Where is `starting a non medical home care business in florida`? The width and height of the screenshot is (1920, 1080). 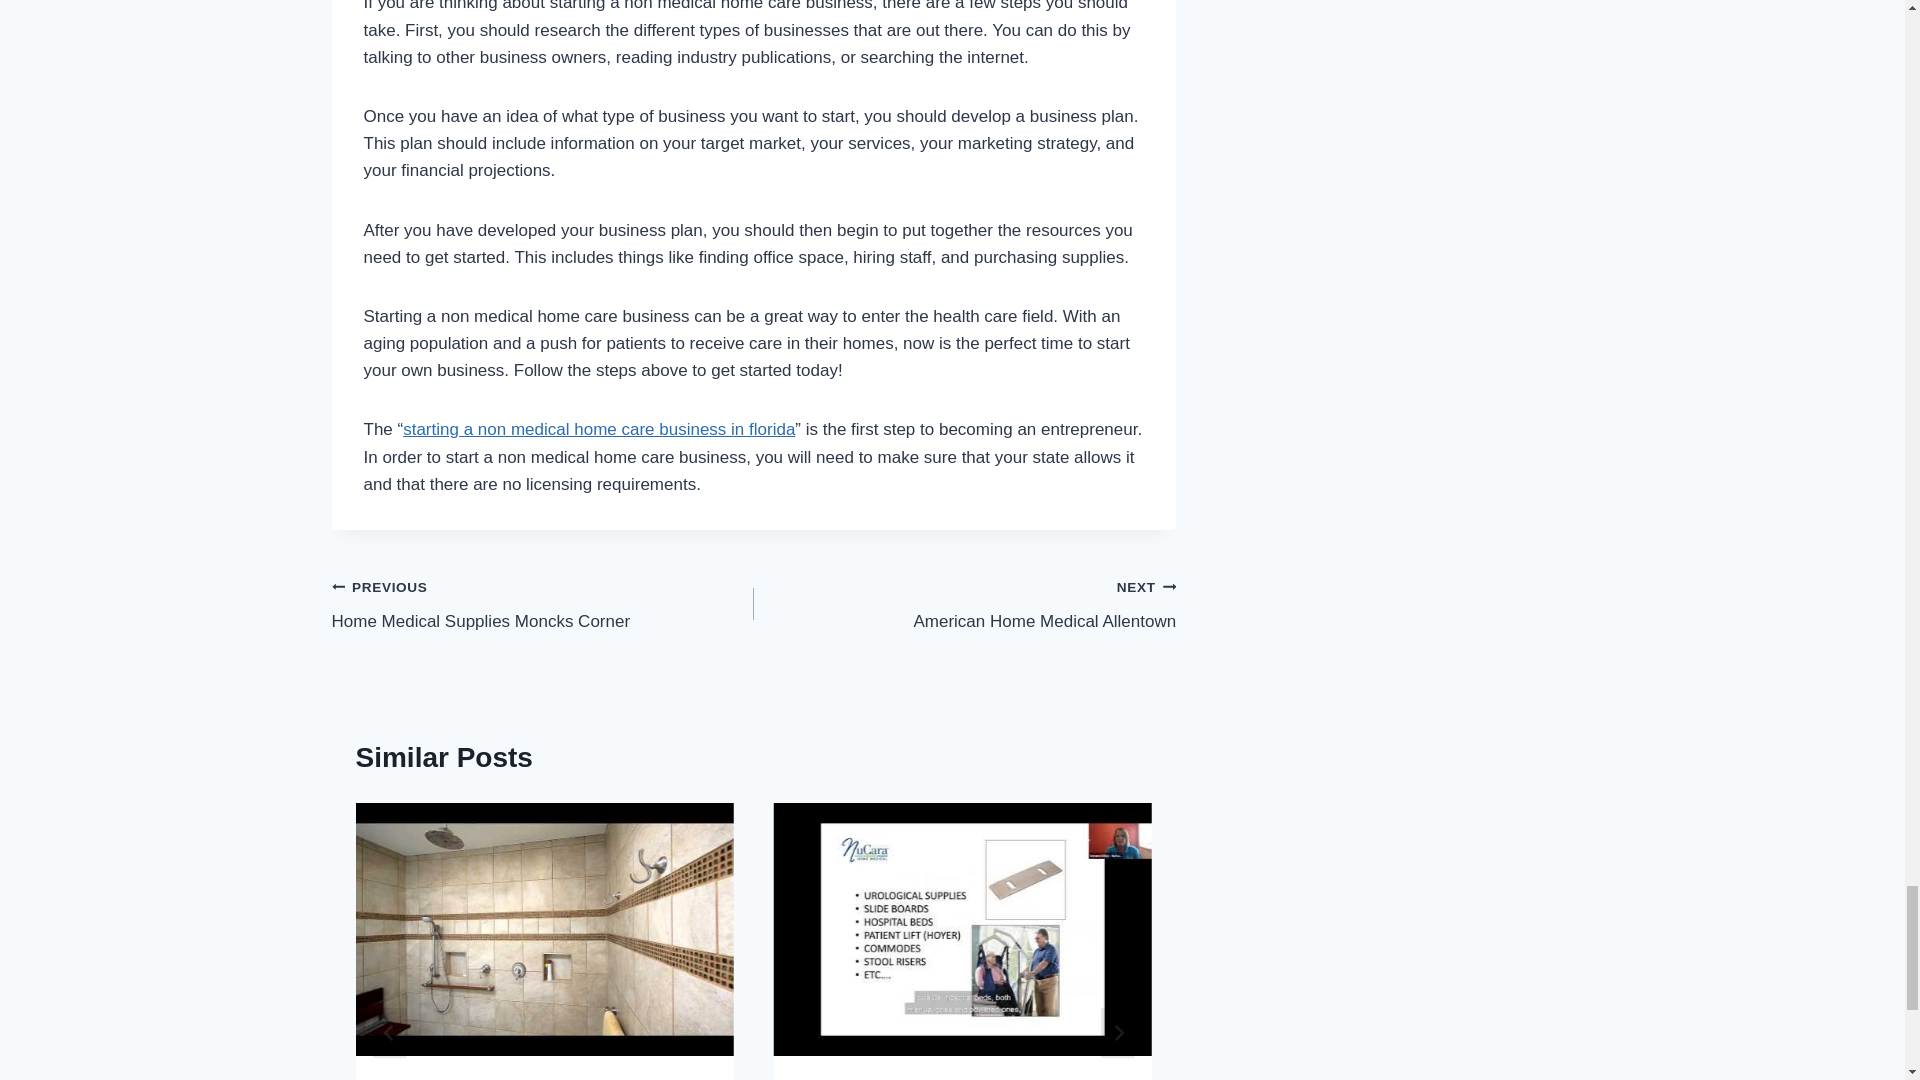 starting a non medical home care business in florida is located at coordinates (598, 429).